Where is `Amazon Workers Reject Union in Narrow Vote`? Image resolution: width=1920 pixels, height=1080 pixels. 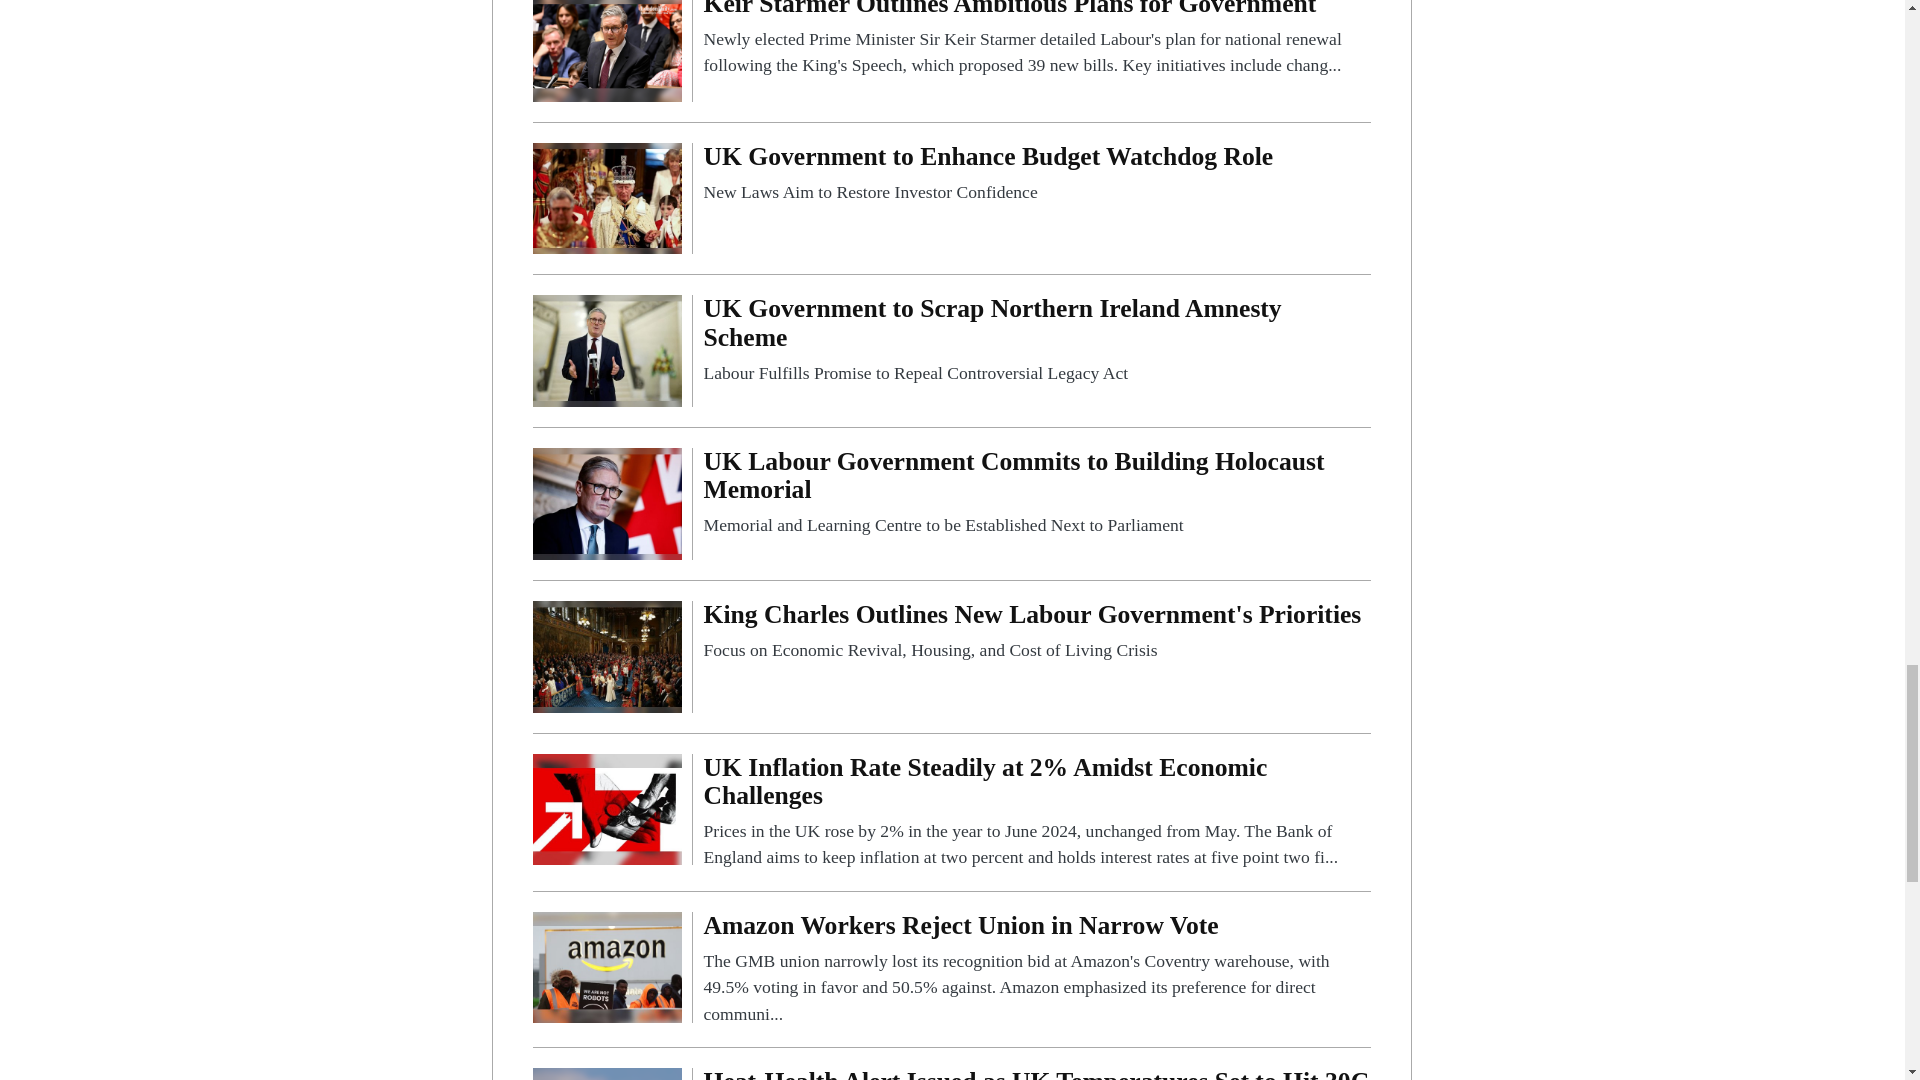
Amazon Workers Reject Union in Narrow Vote is located at coordinates (1036, 969).